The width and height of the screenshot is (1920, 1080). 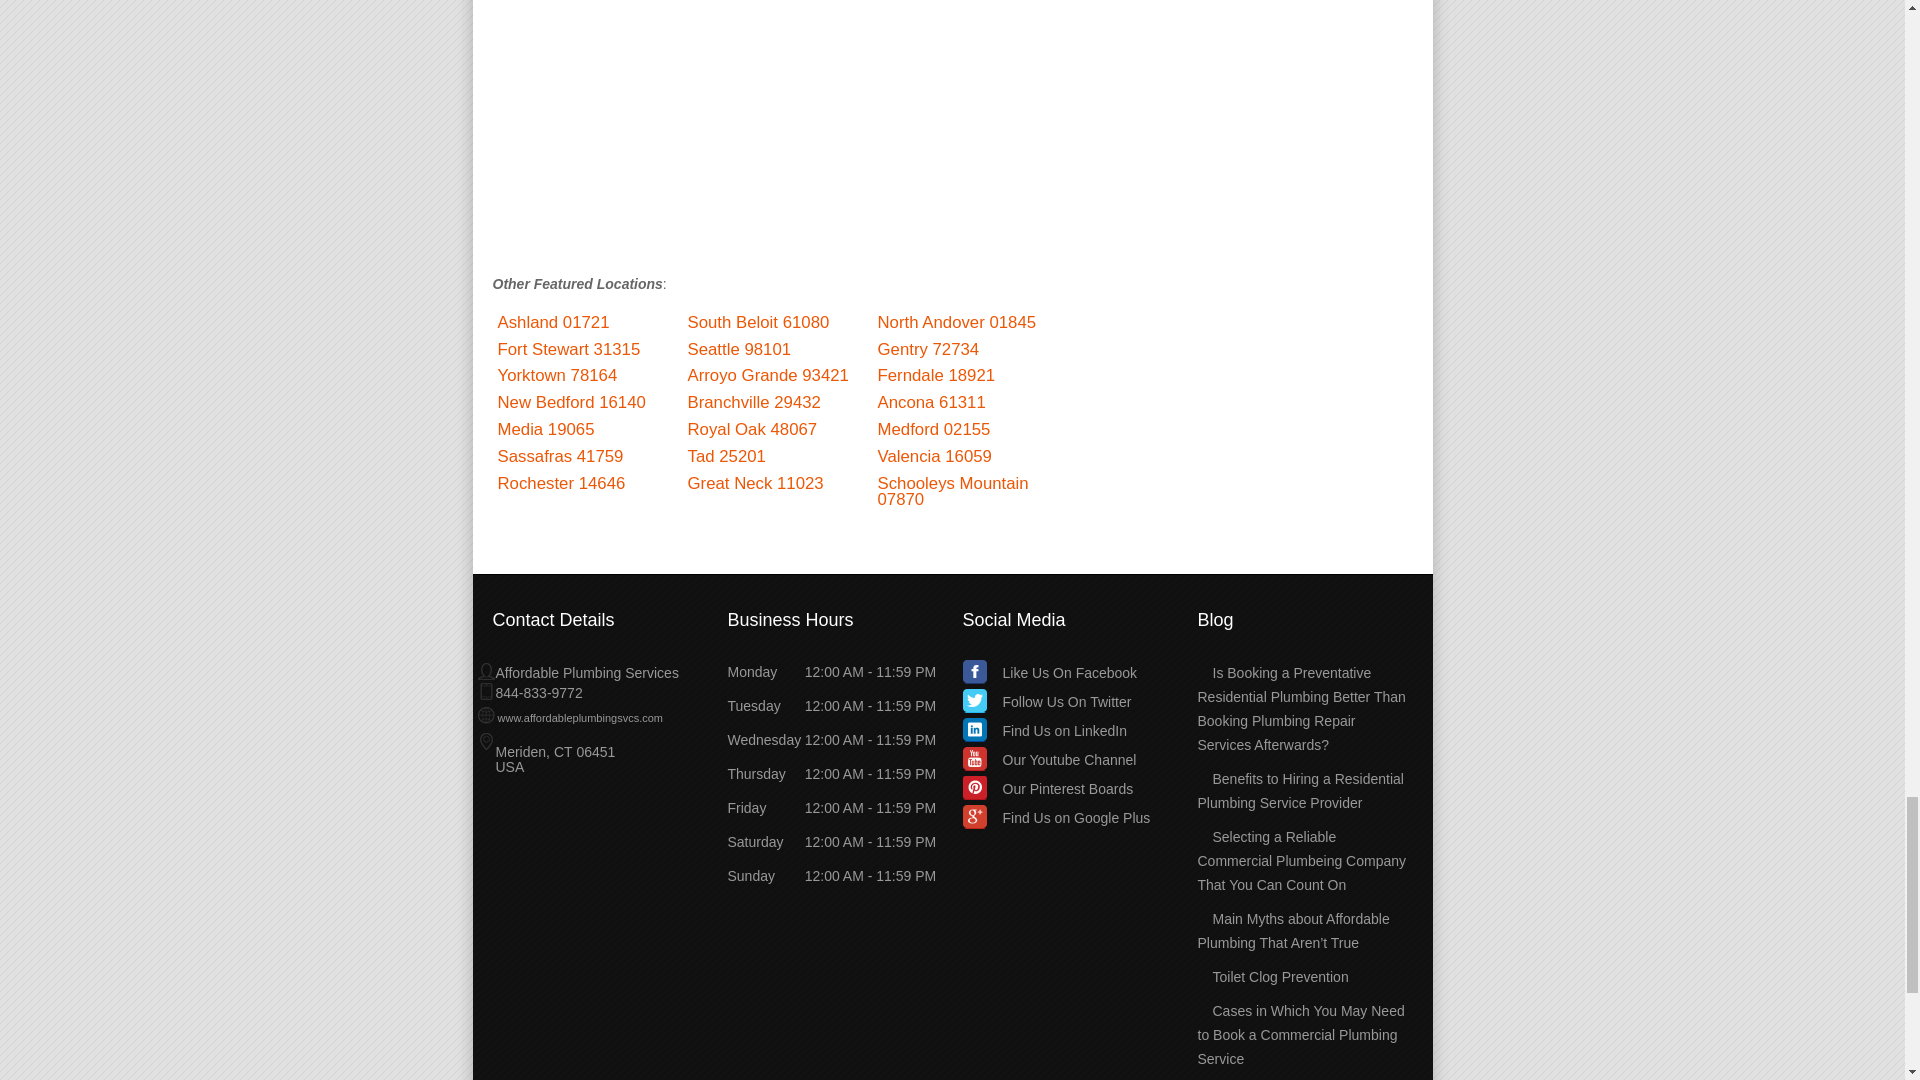 I want to click on Yorktown 78164, so click(x=558, y=375).